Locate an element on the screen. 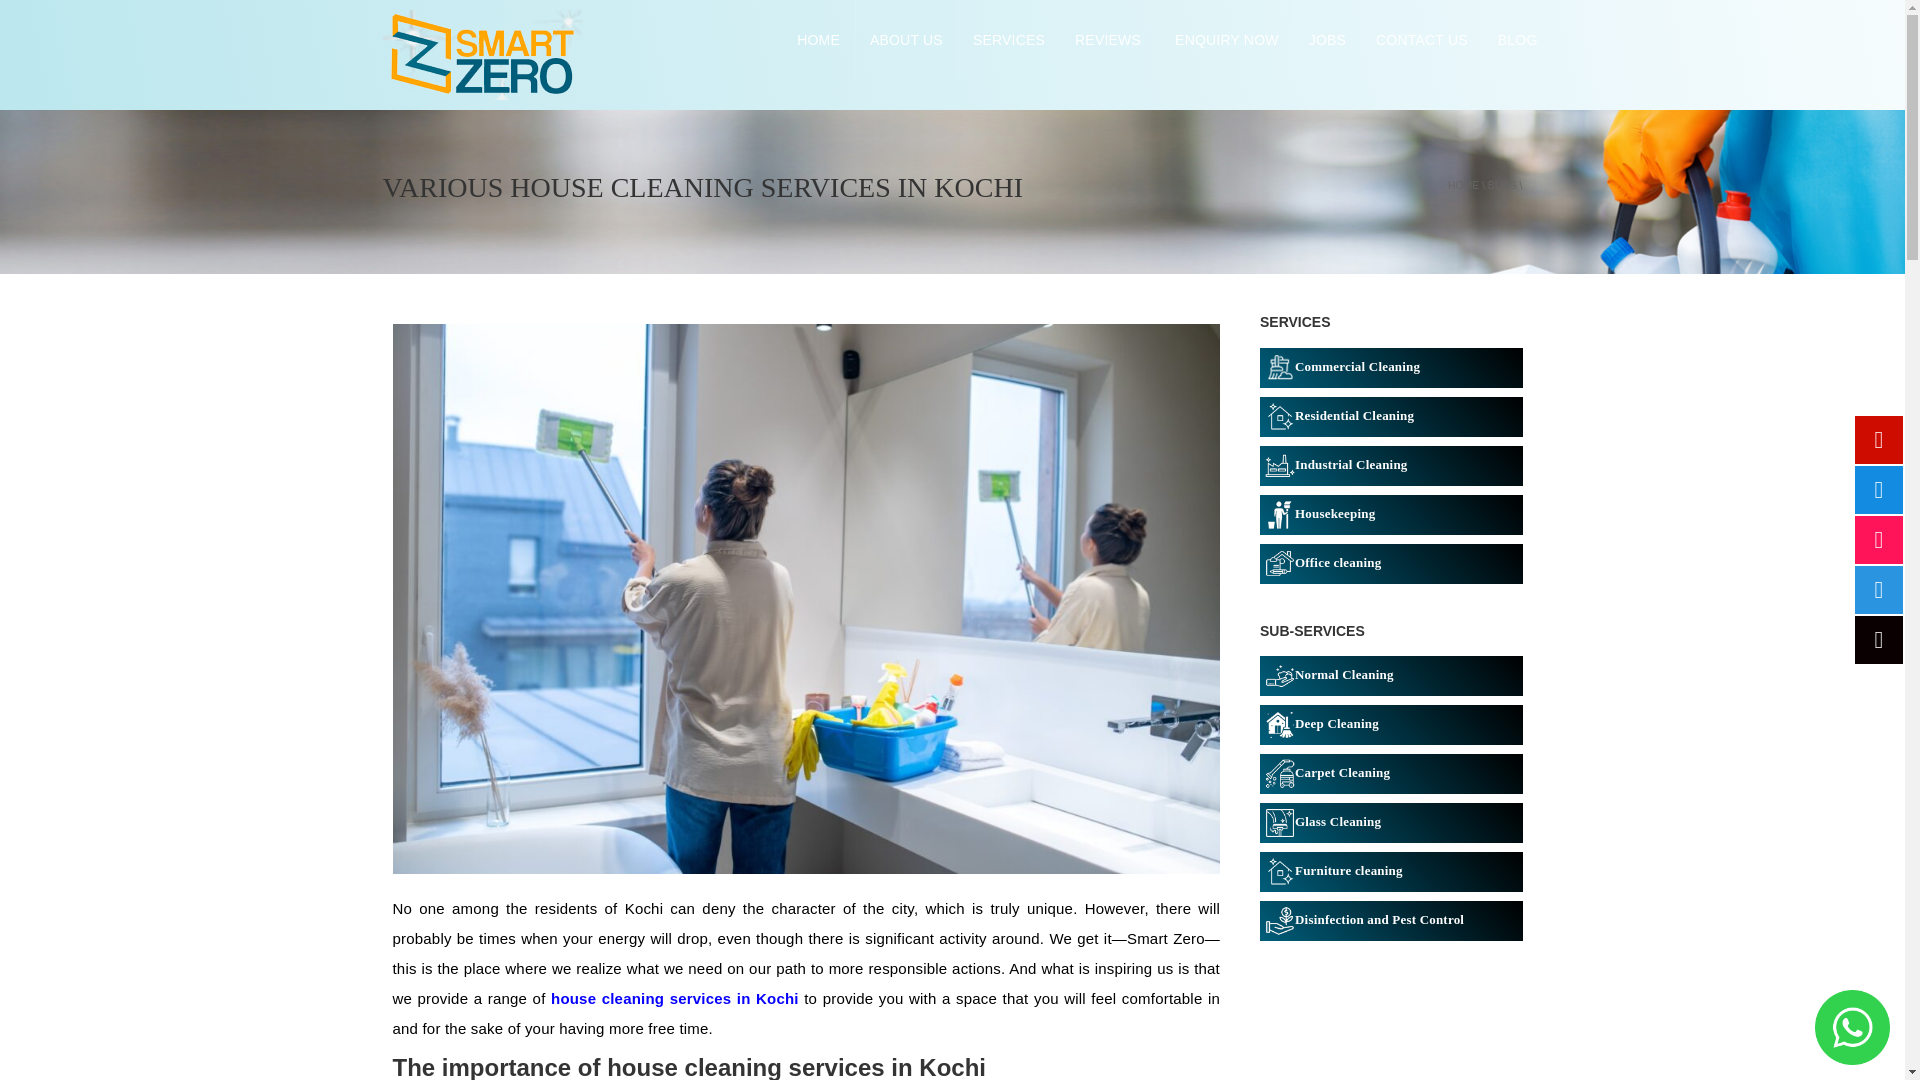 This screenshot has height=1080, width=1920. Industrial Cleaning is located at coordinates (1390, 466).